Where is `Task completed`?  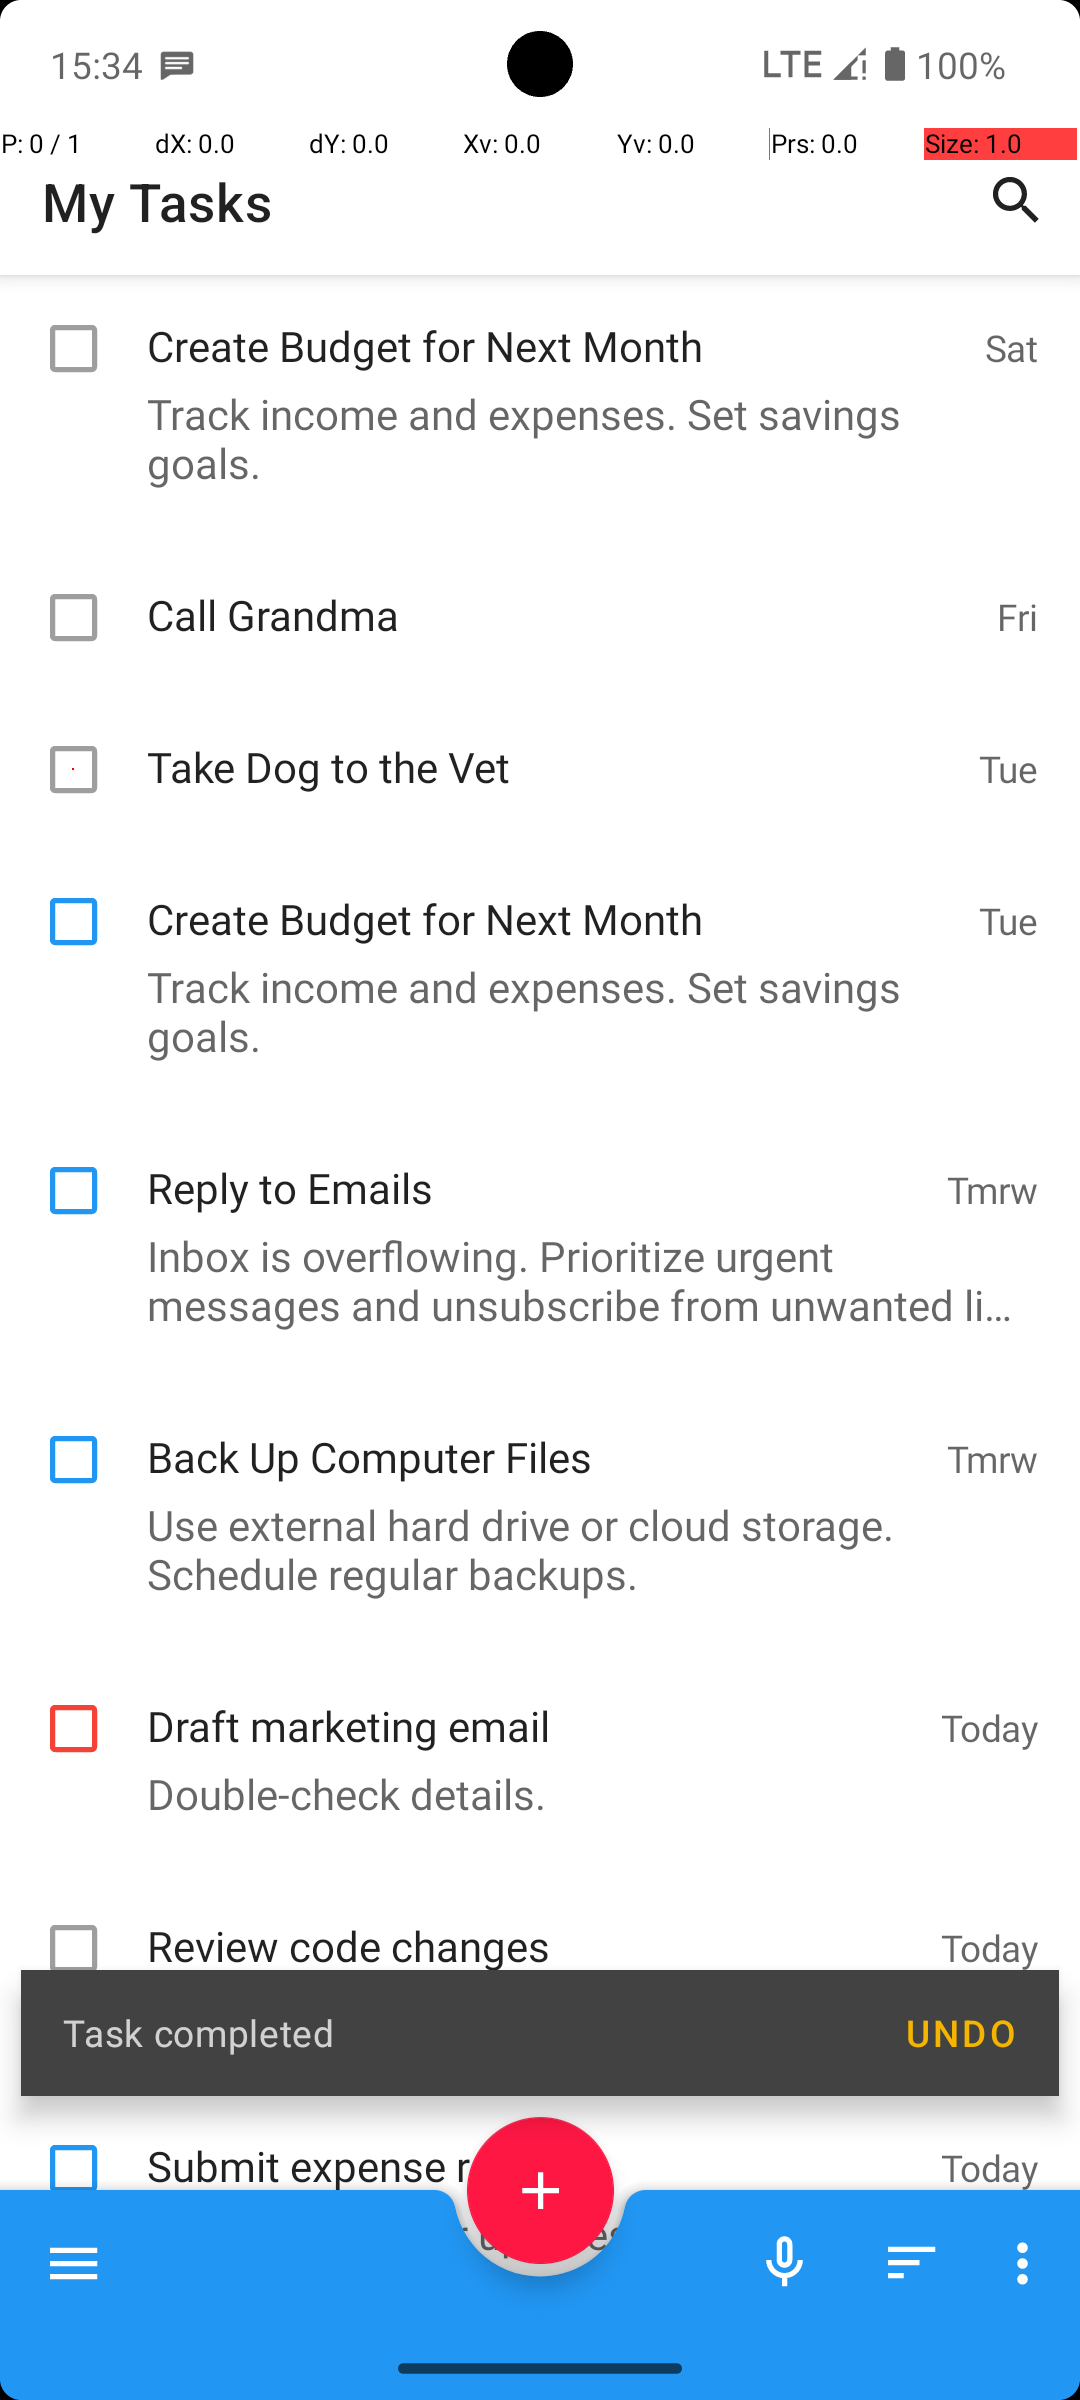 Task completed is located at coordinates (462, 2032).